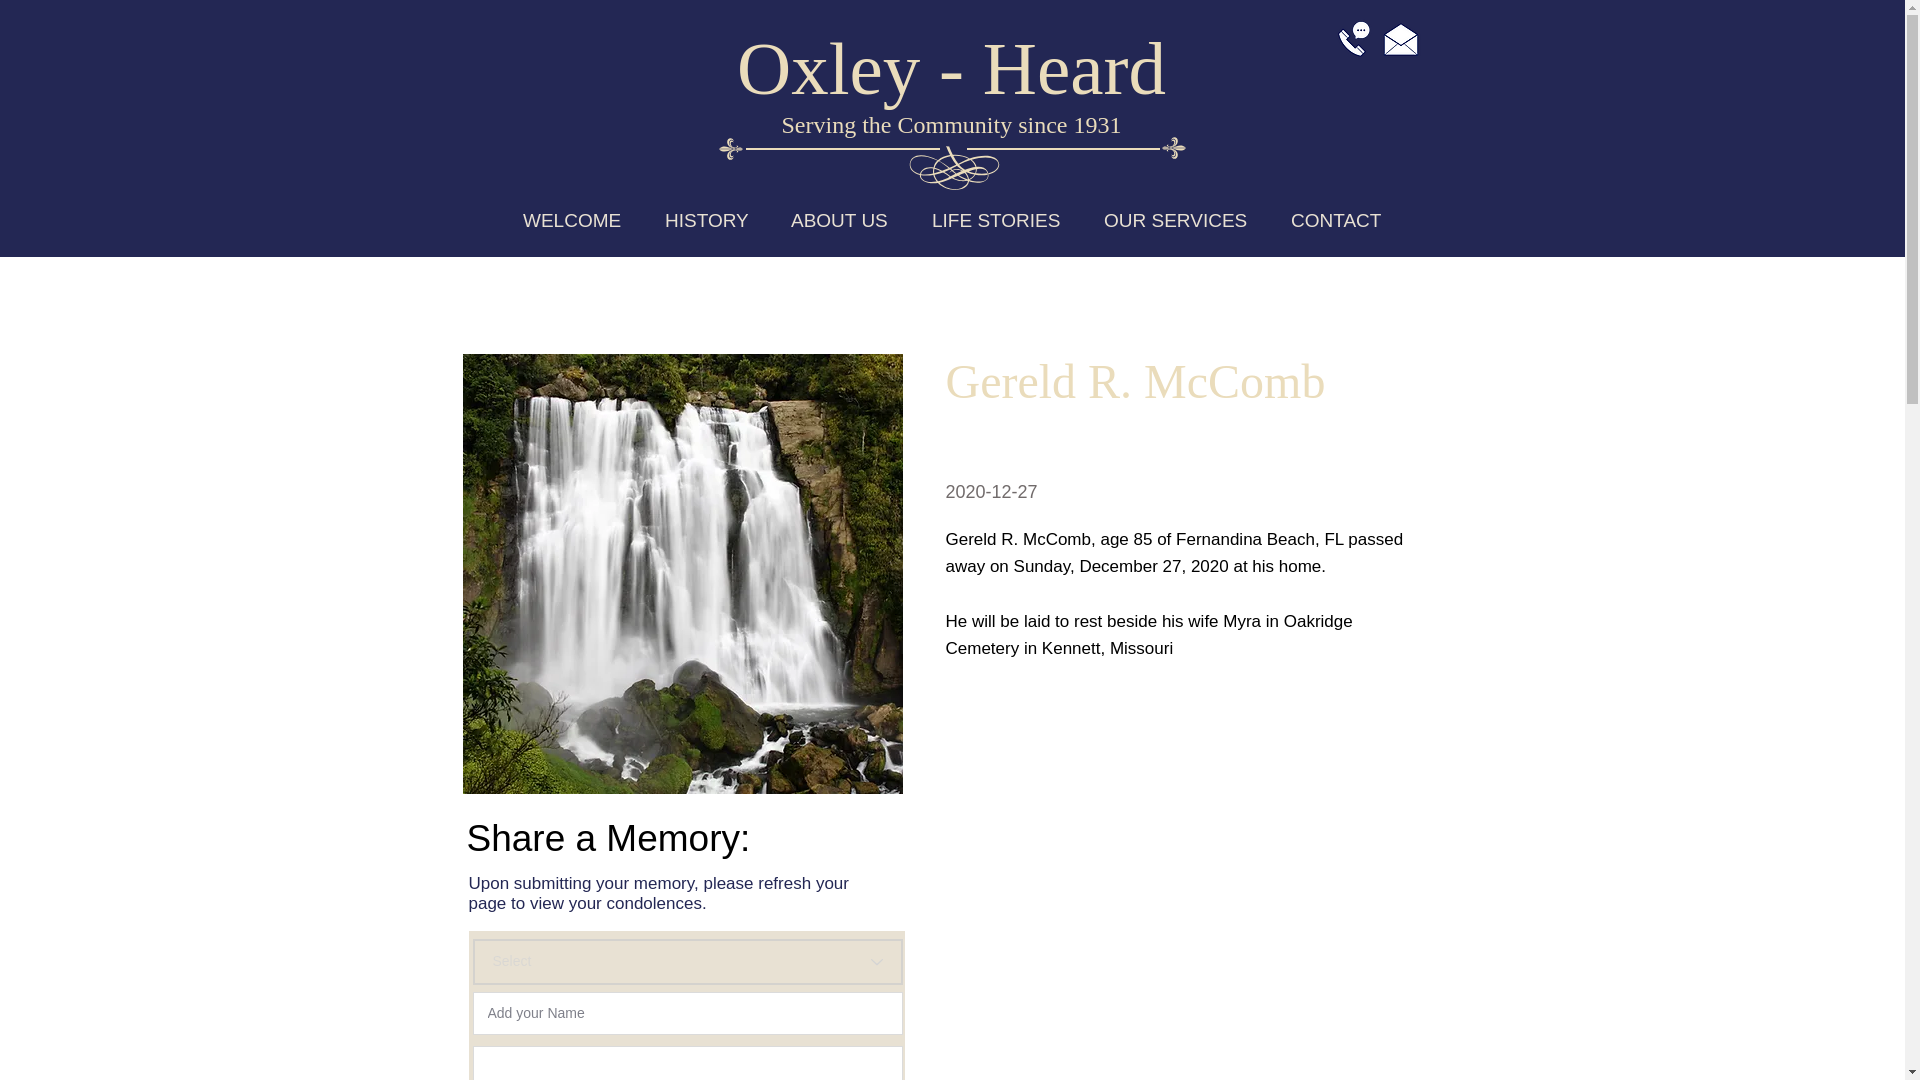 The width and height of the screenshot is (1920, 1080). Describe the element at coordinates (951, 125) in the screenshot. I see `Serving the Community since 1931` at that location.